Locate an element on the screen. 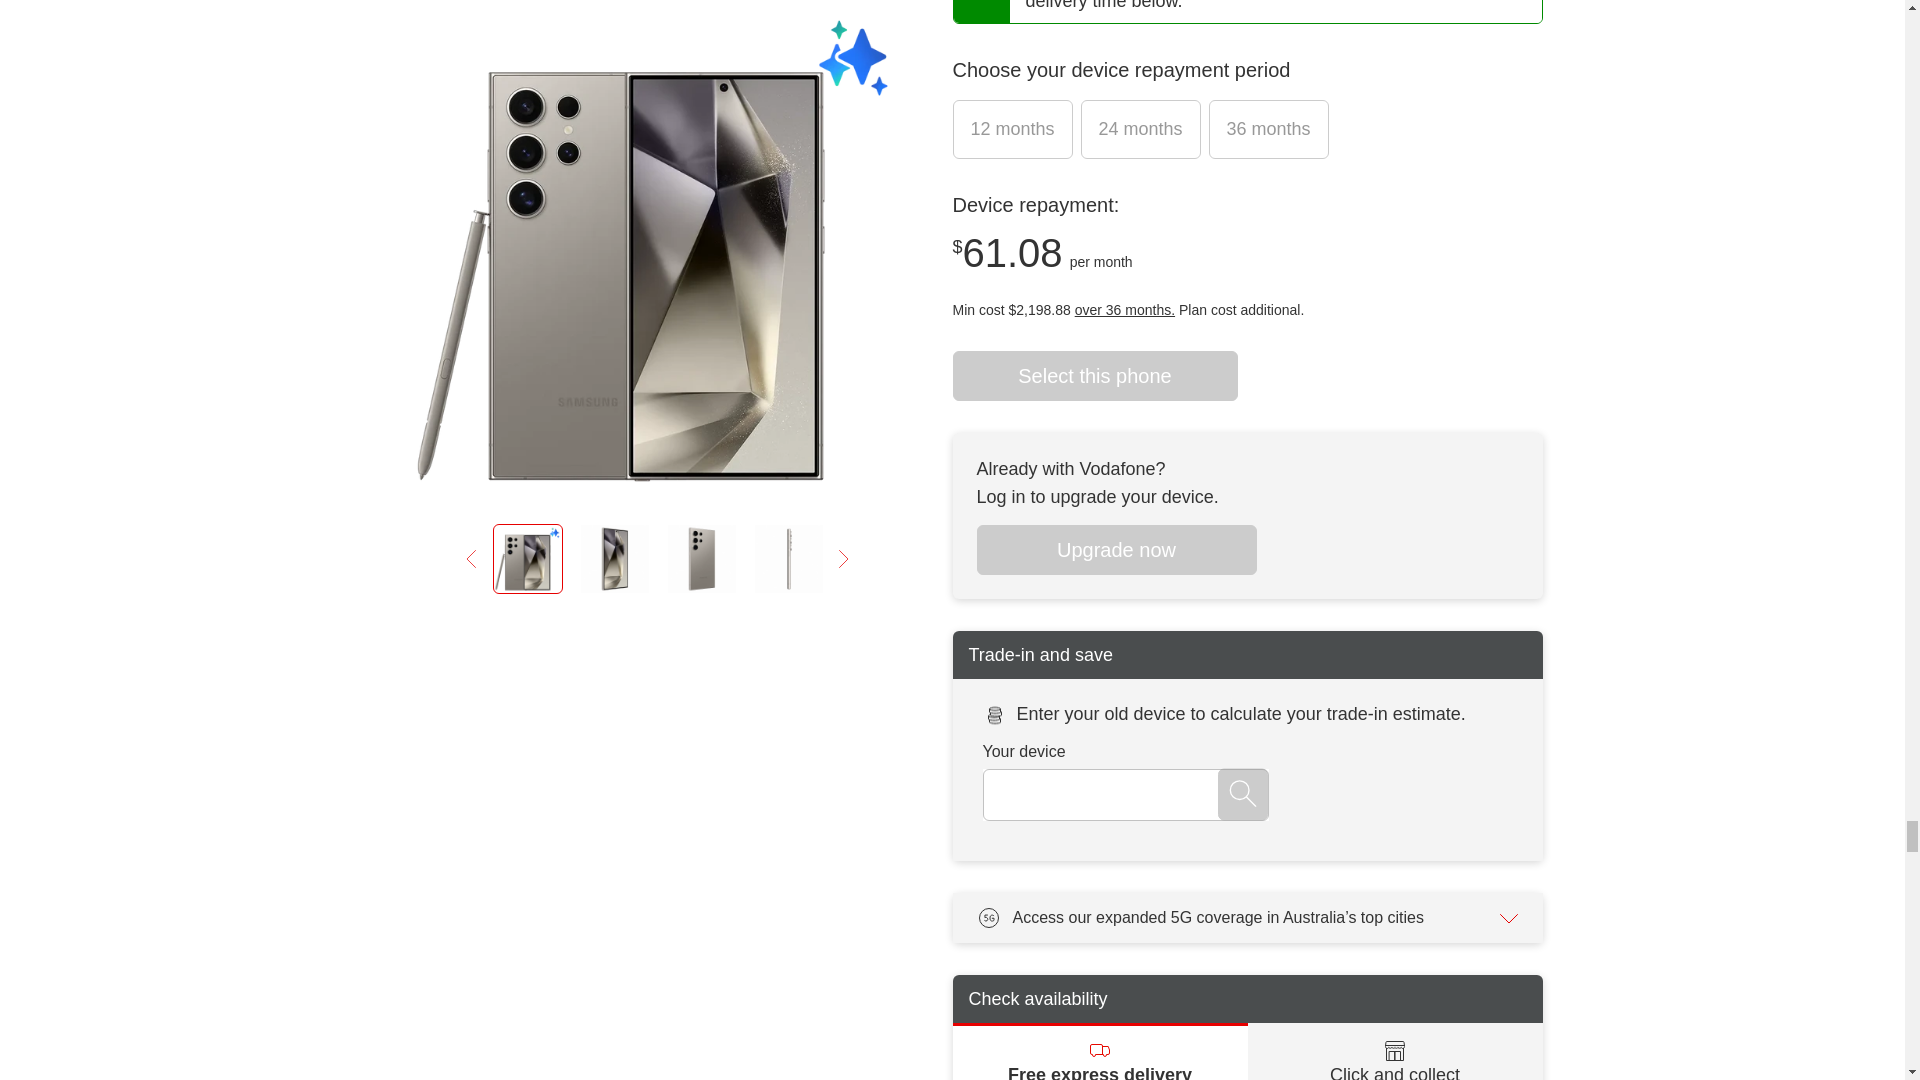 This screenshot has height=1080, width=1920. Select this phone is located at coordinates (1094, 376).